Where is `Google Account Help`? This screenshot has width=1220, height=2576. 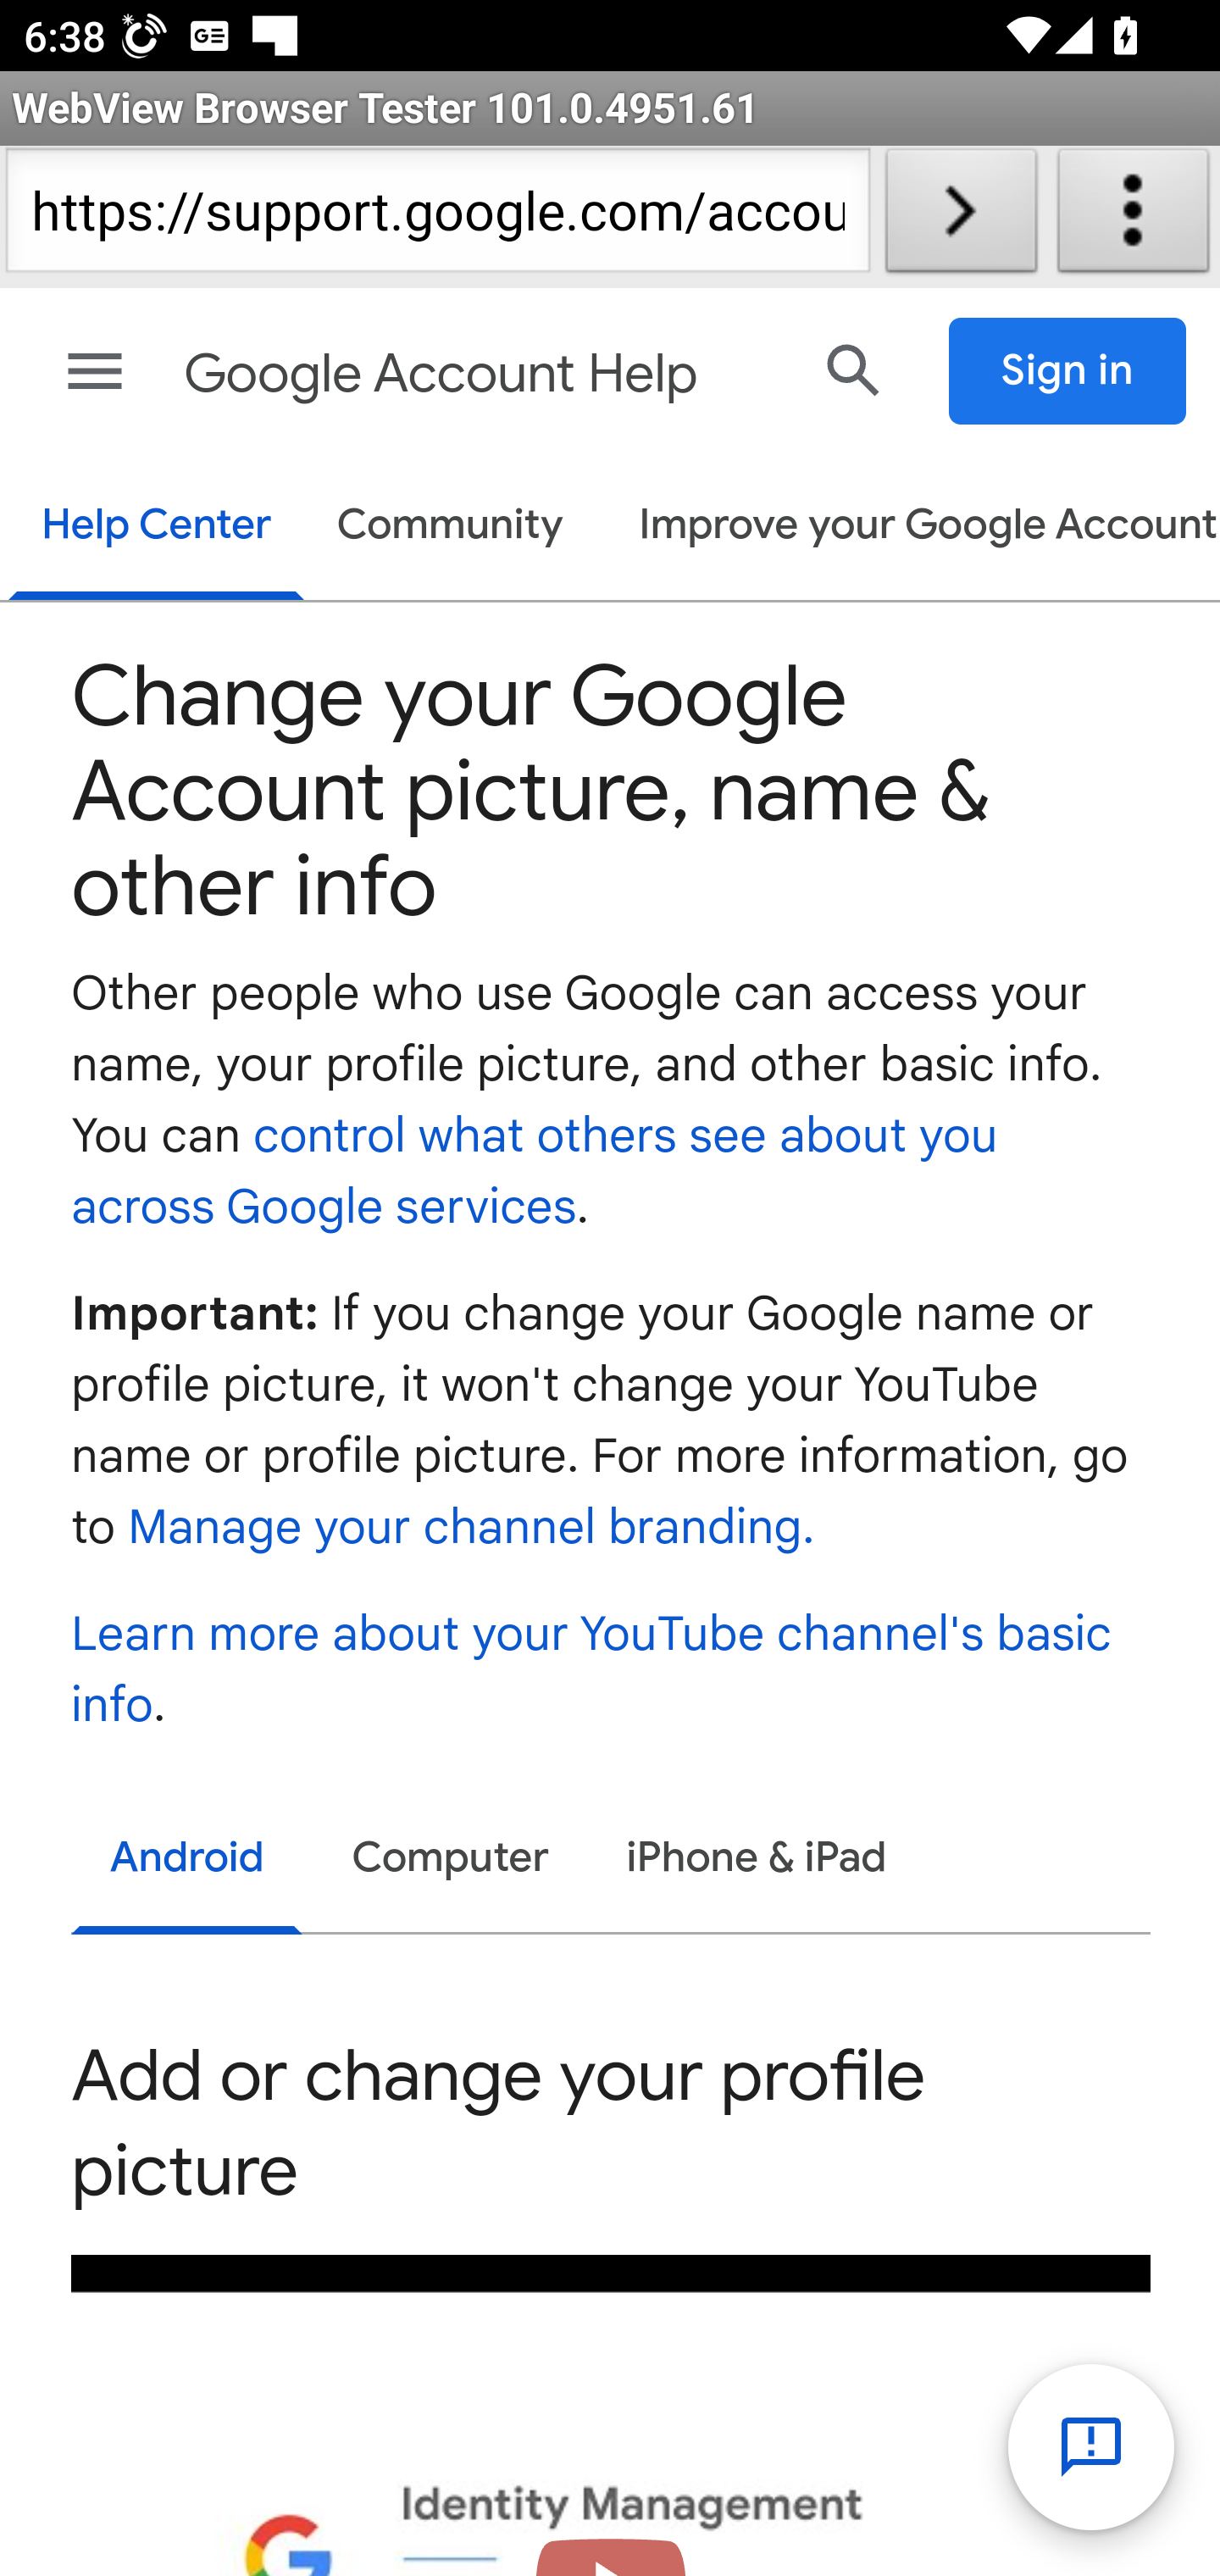
Google Account Help is located at coordinates (480, 375).